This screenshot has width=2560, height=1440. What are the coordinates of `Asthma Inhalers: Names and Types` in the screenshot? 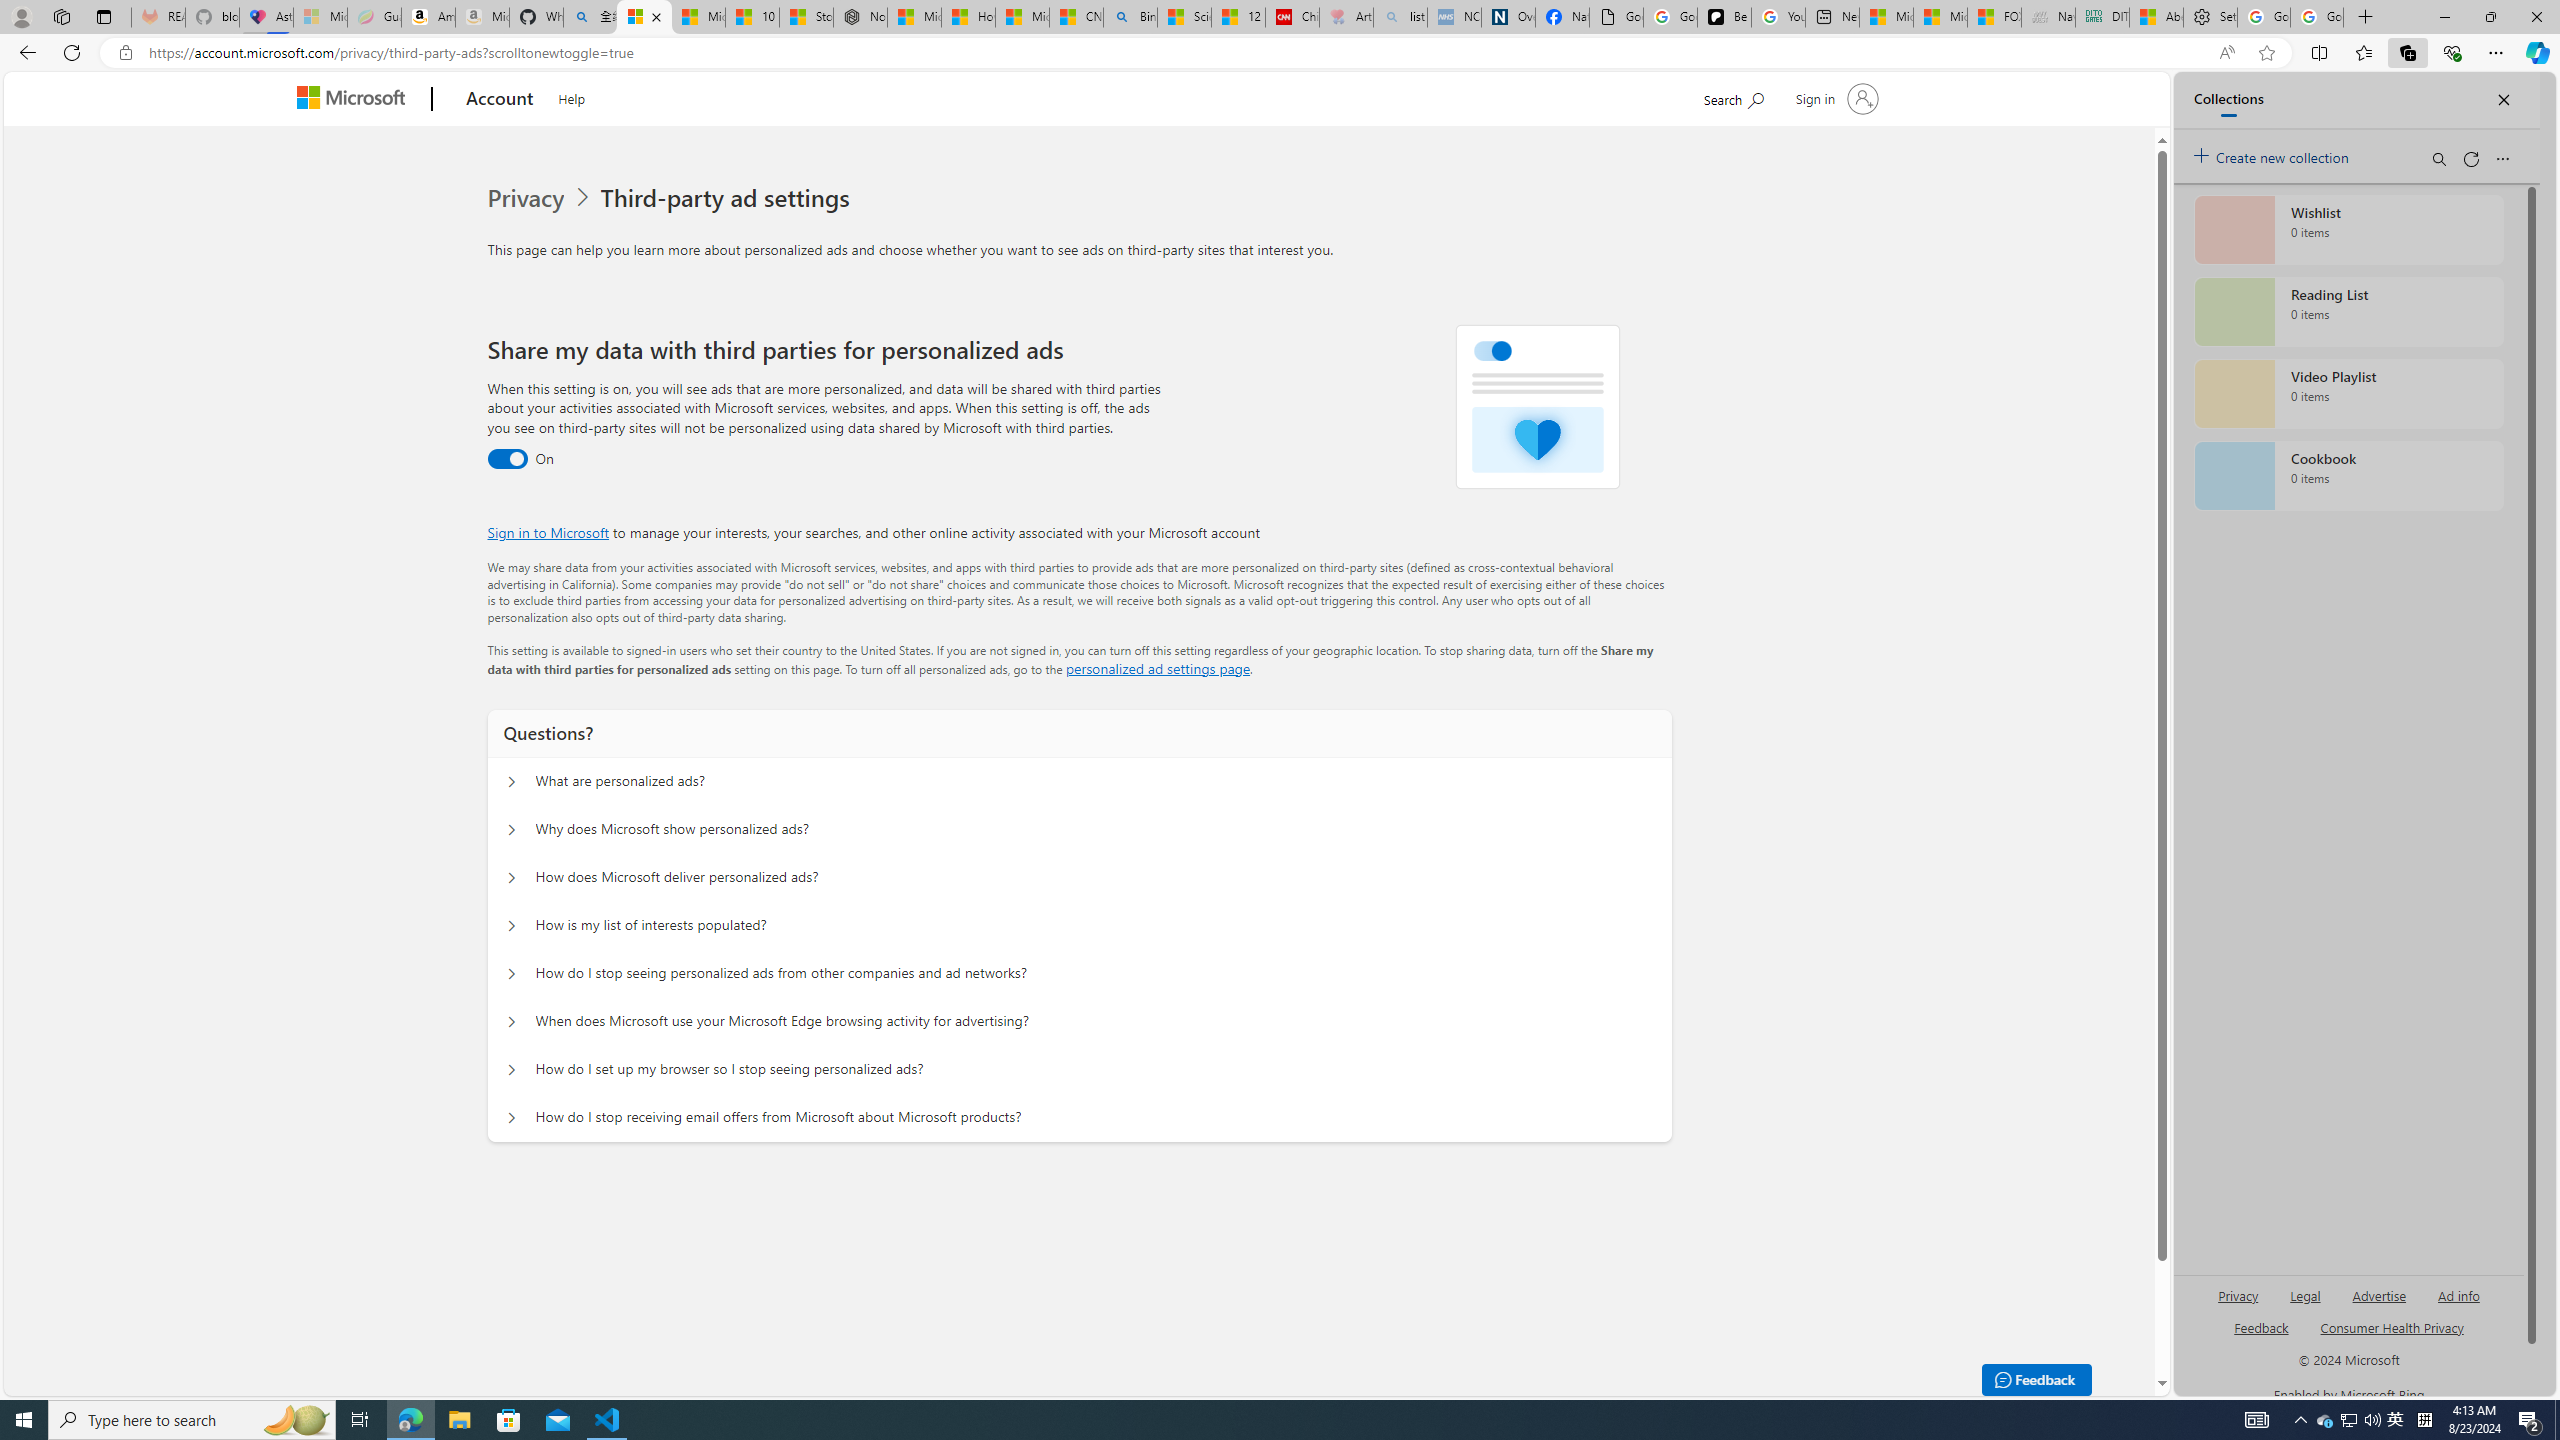 It's located at (266, 17).